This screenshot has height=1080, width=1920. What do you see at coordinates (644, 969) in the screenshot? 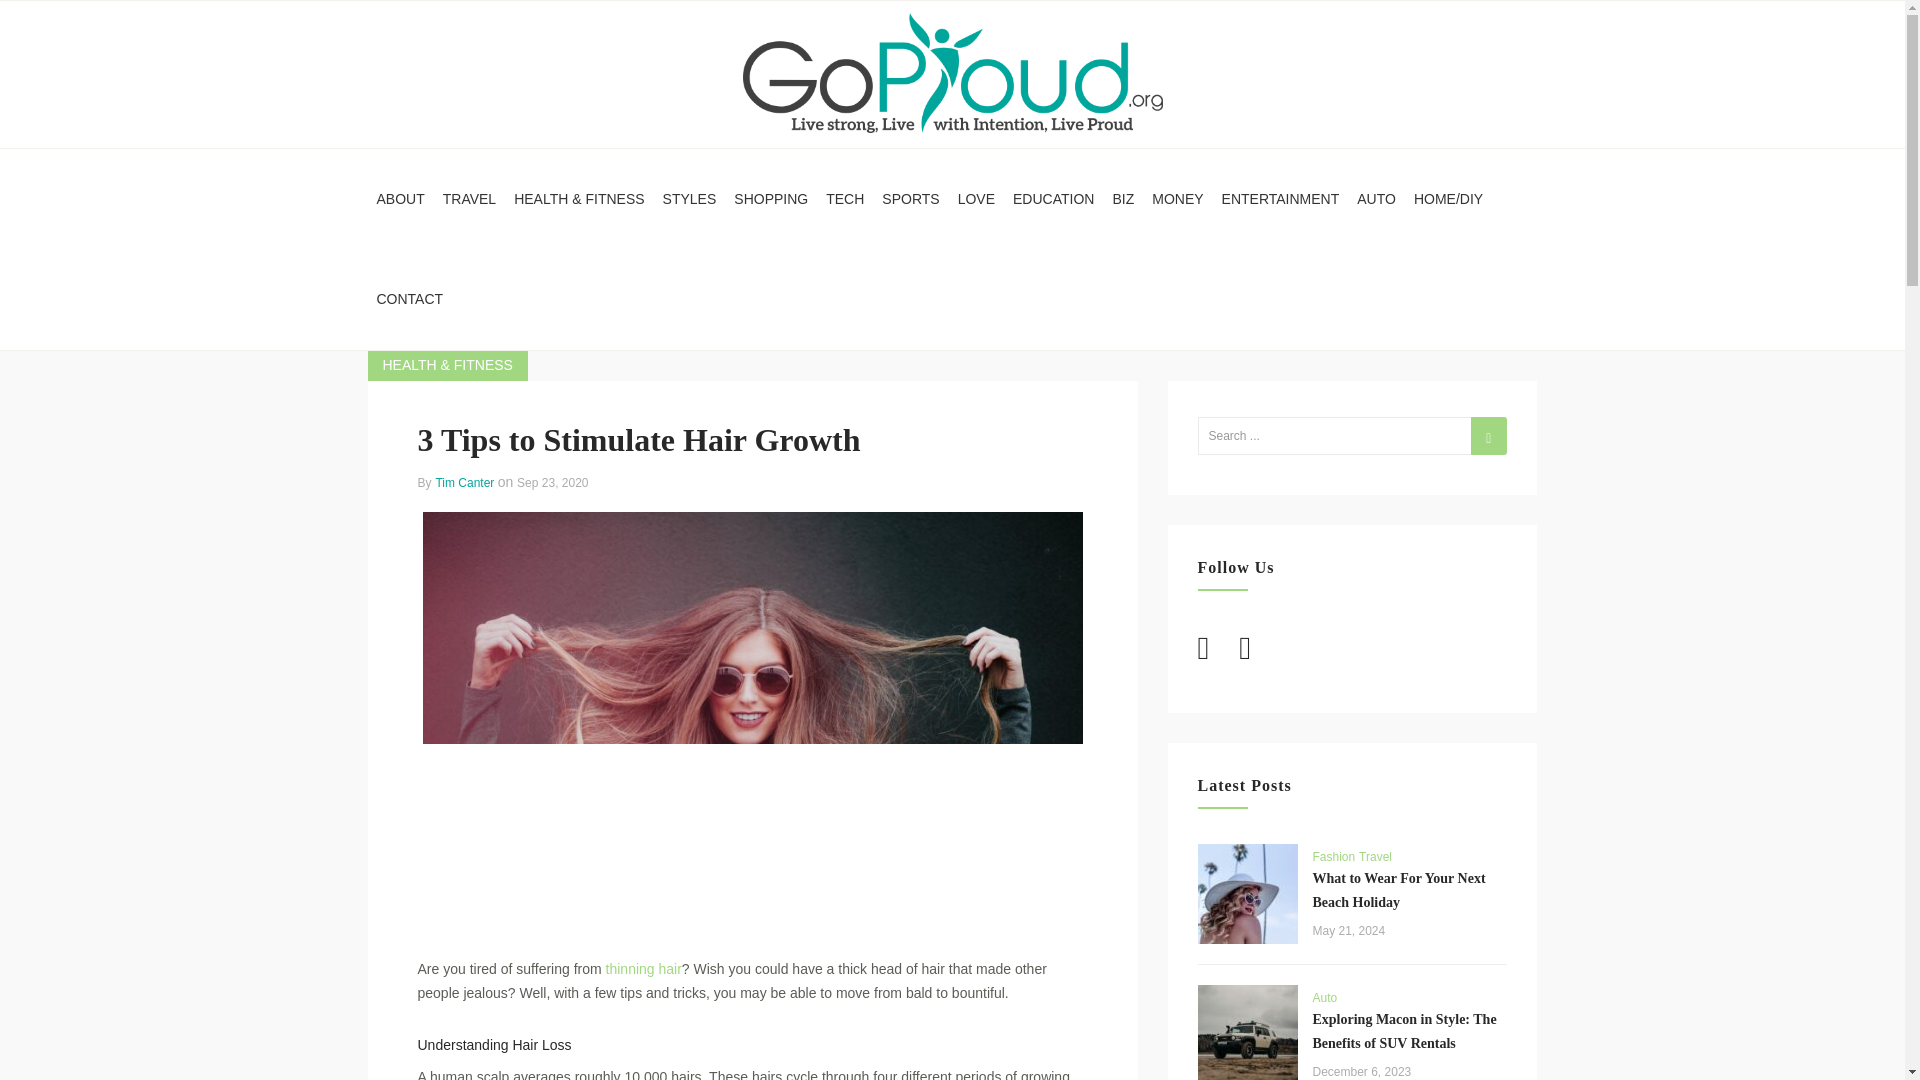
I see `thinning hair` at bounding box center [644, 969].